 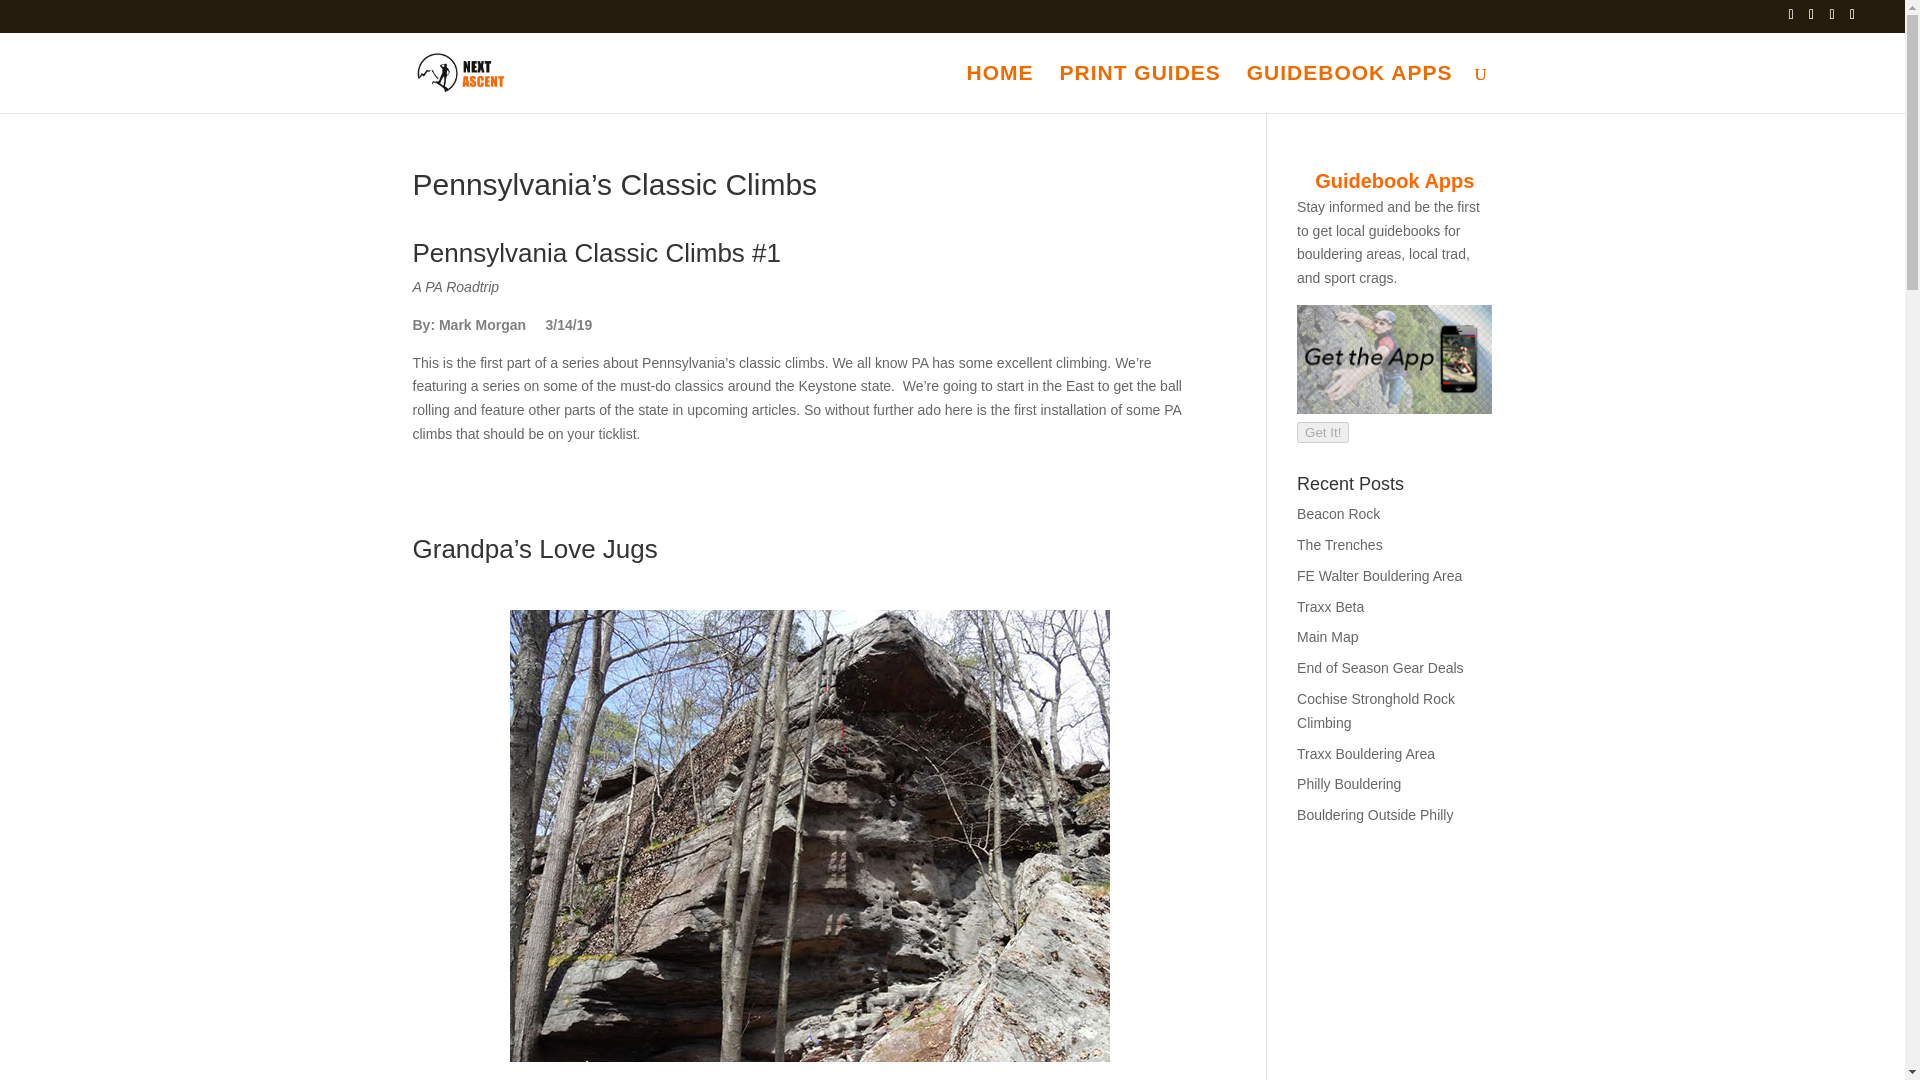 What do you see at coordinates (1327, 636) in the screenshot?
I see `Main Map` at bounding box center [1327, 636].